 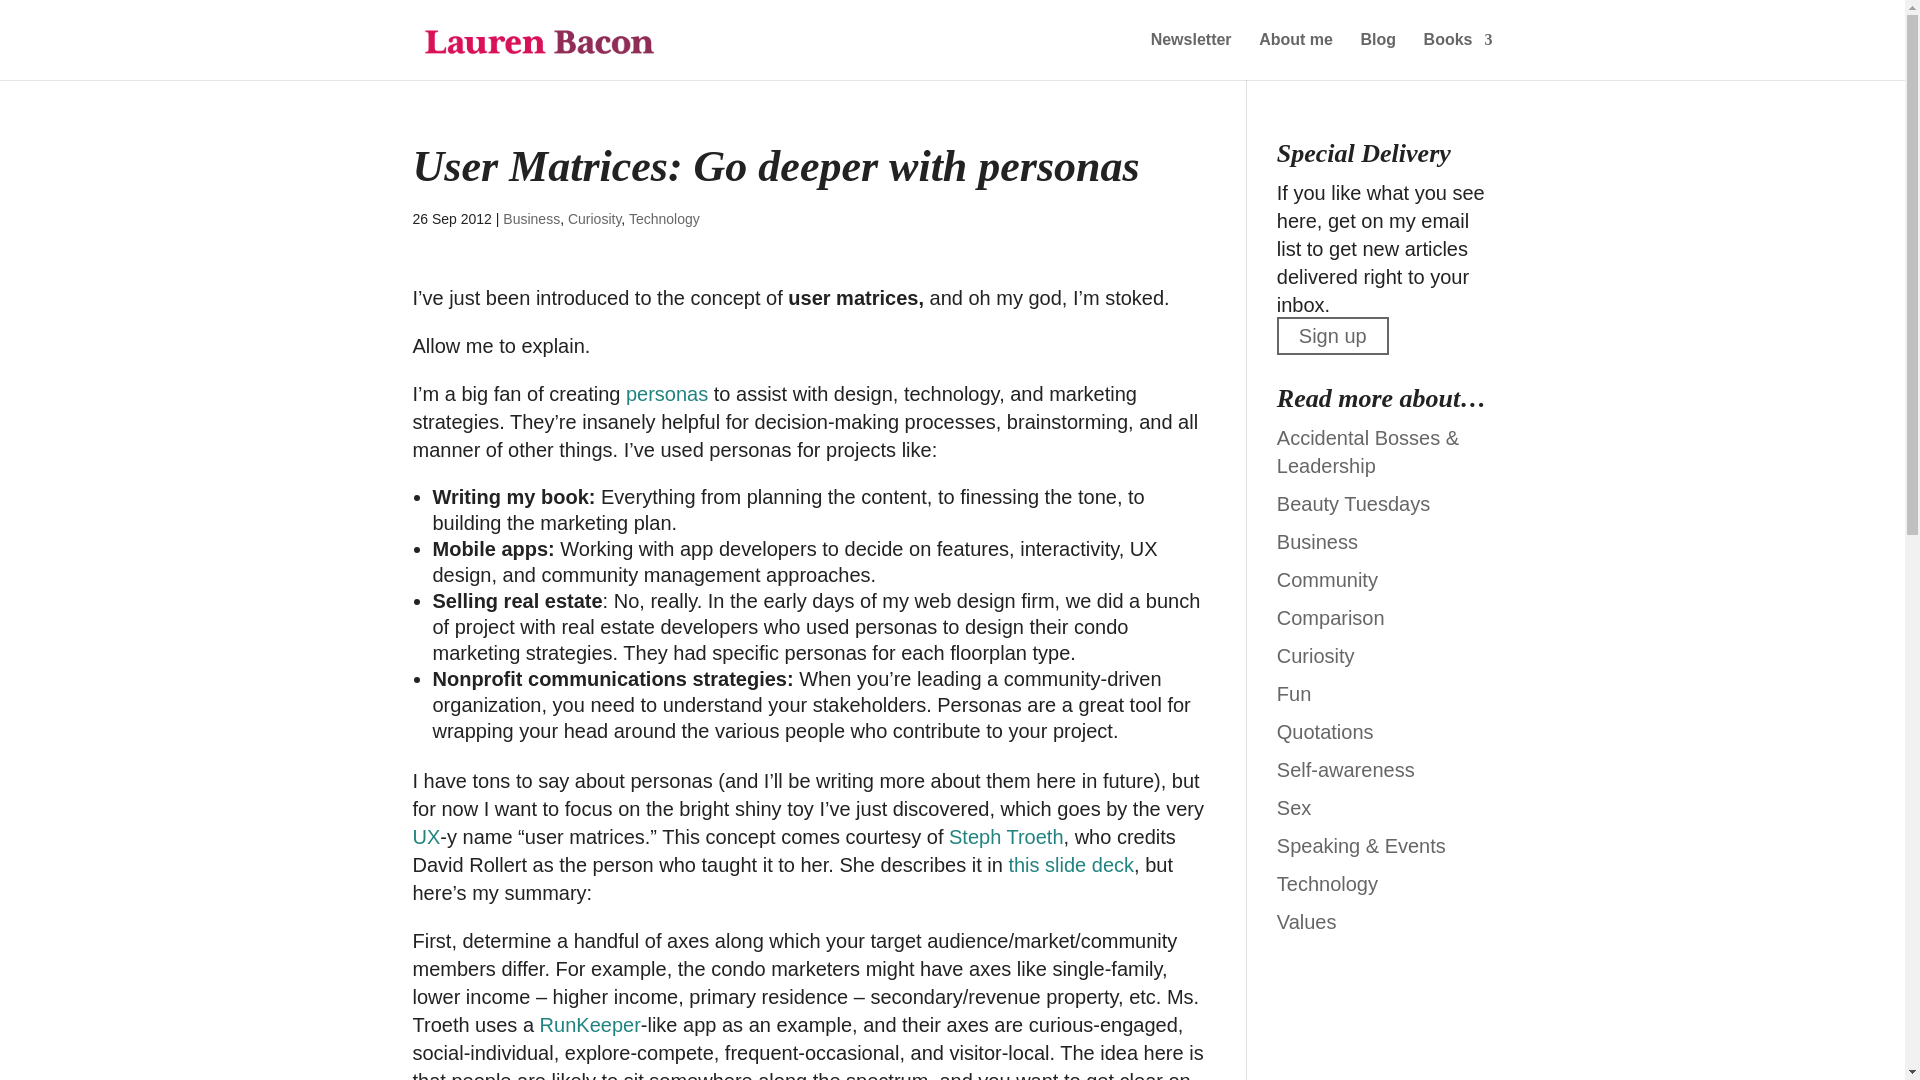 What do you see at coordinates (590, 1024) in the screenshot?
I see `RunKeeper` at bounding box center [590, 1024].